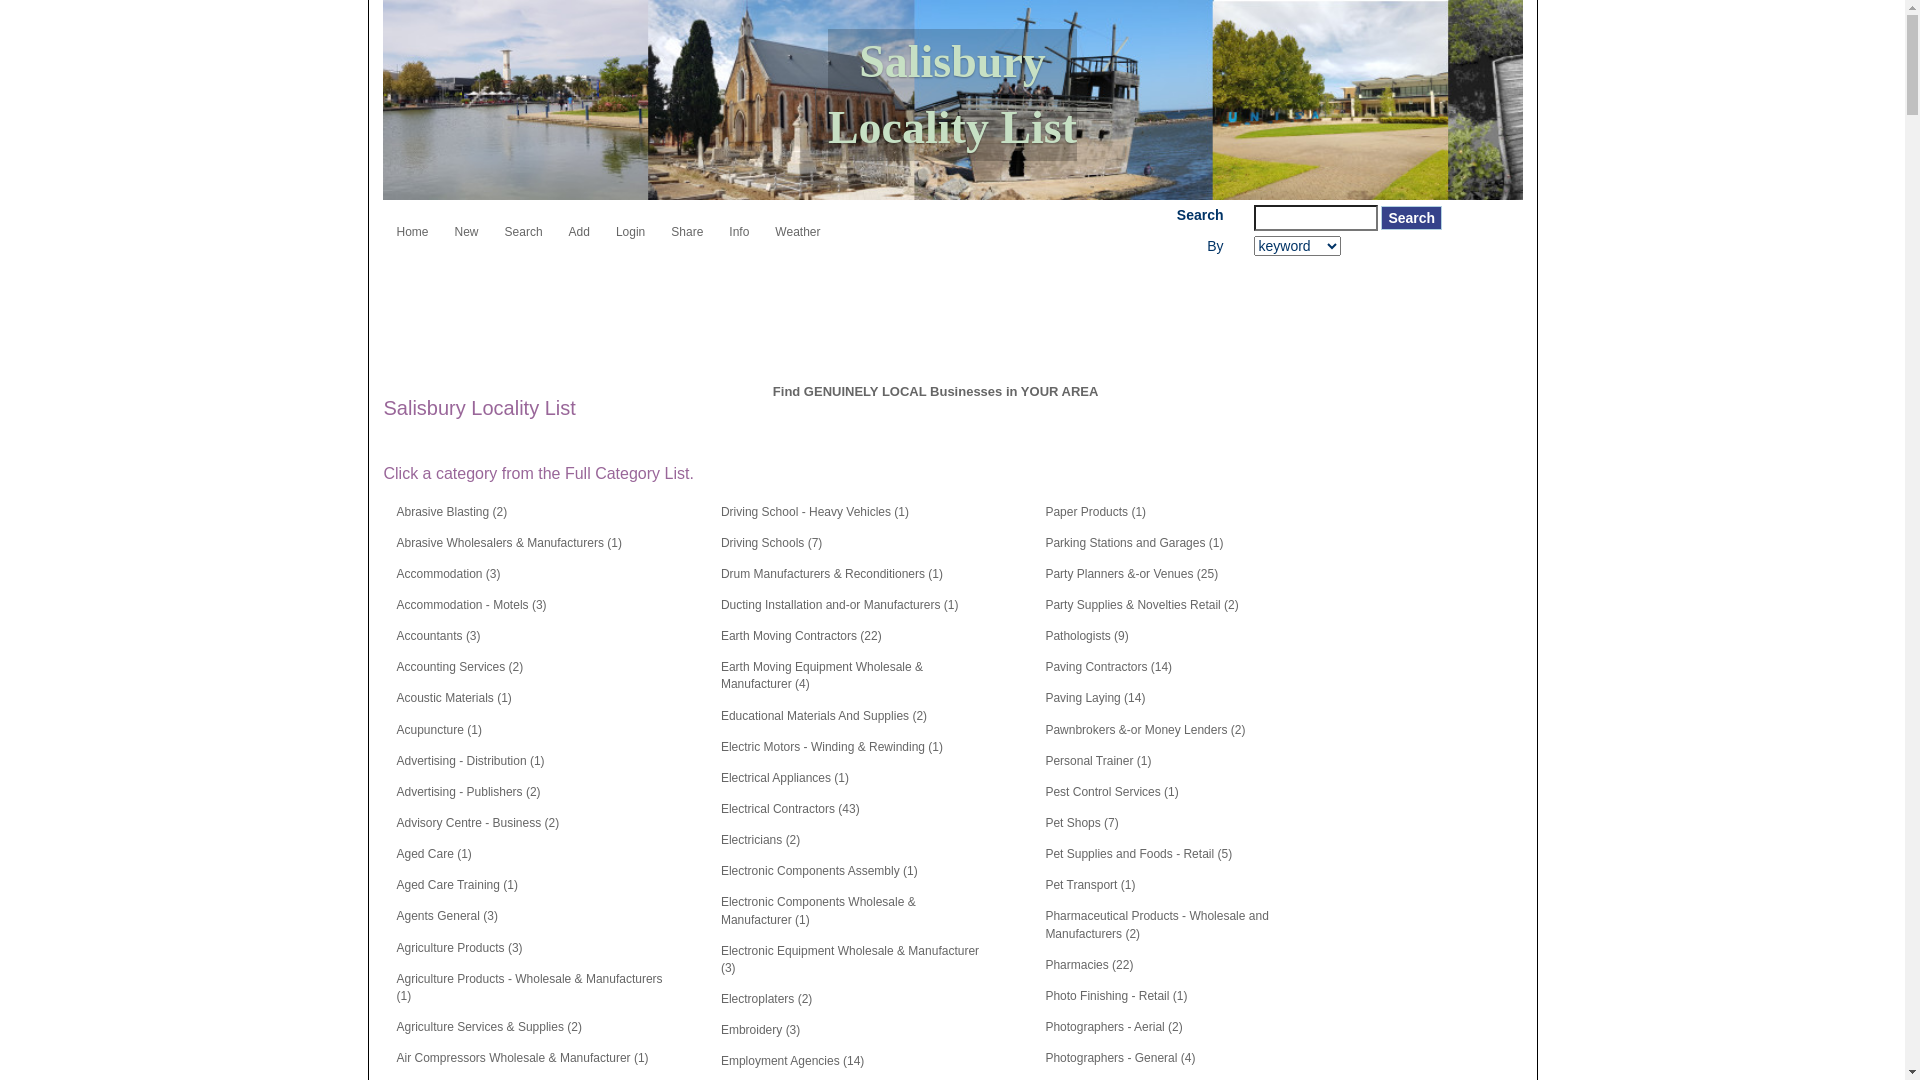 Image resolution: width=1920 pixels, height=1080 pixels. Describe the element at coordinates (531, 988) in the screenshot. I see `Agriculture Products - Wholesale & Manufacturers (1)` at that location.